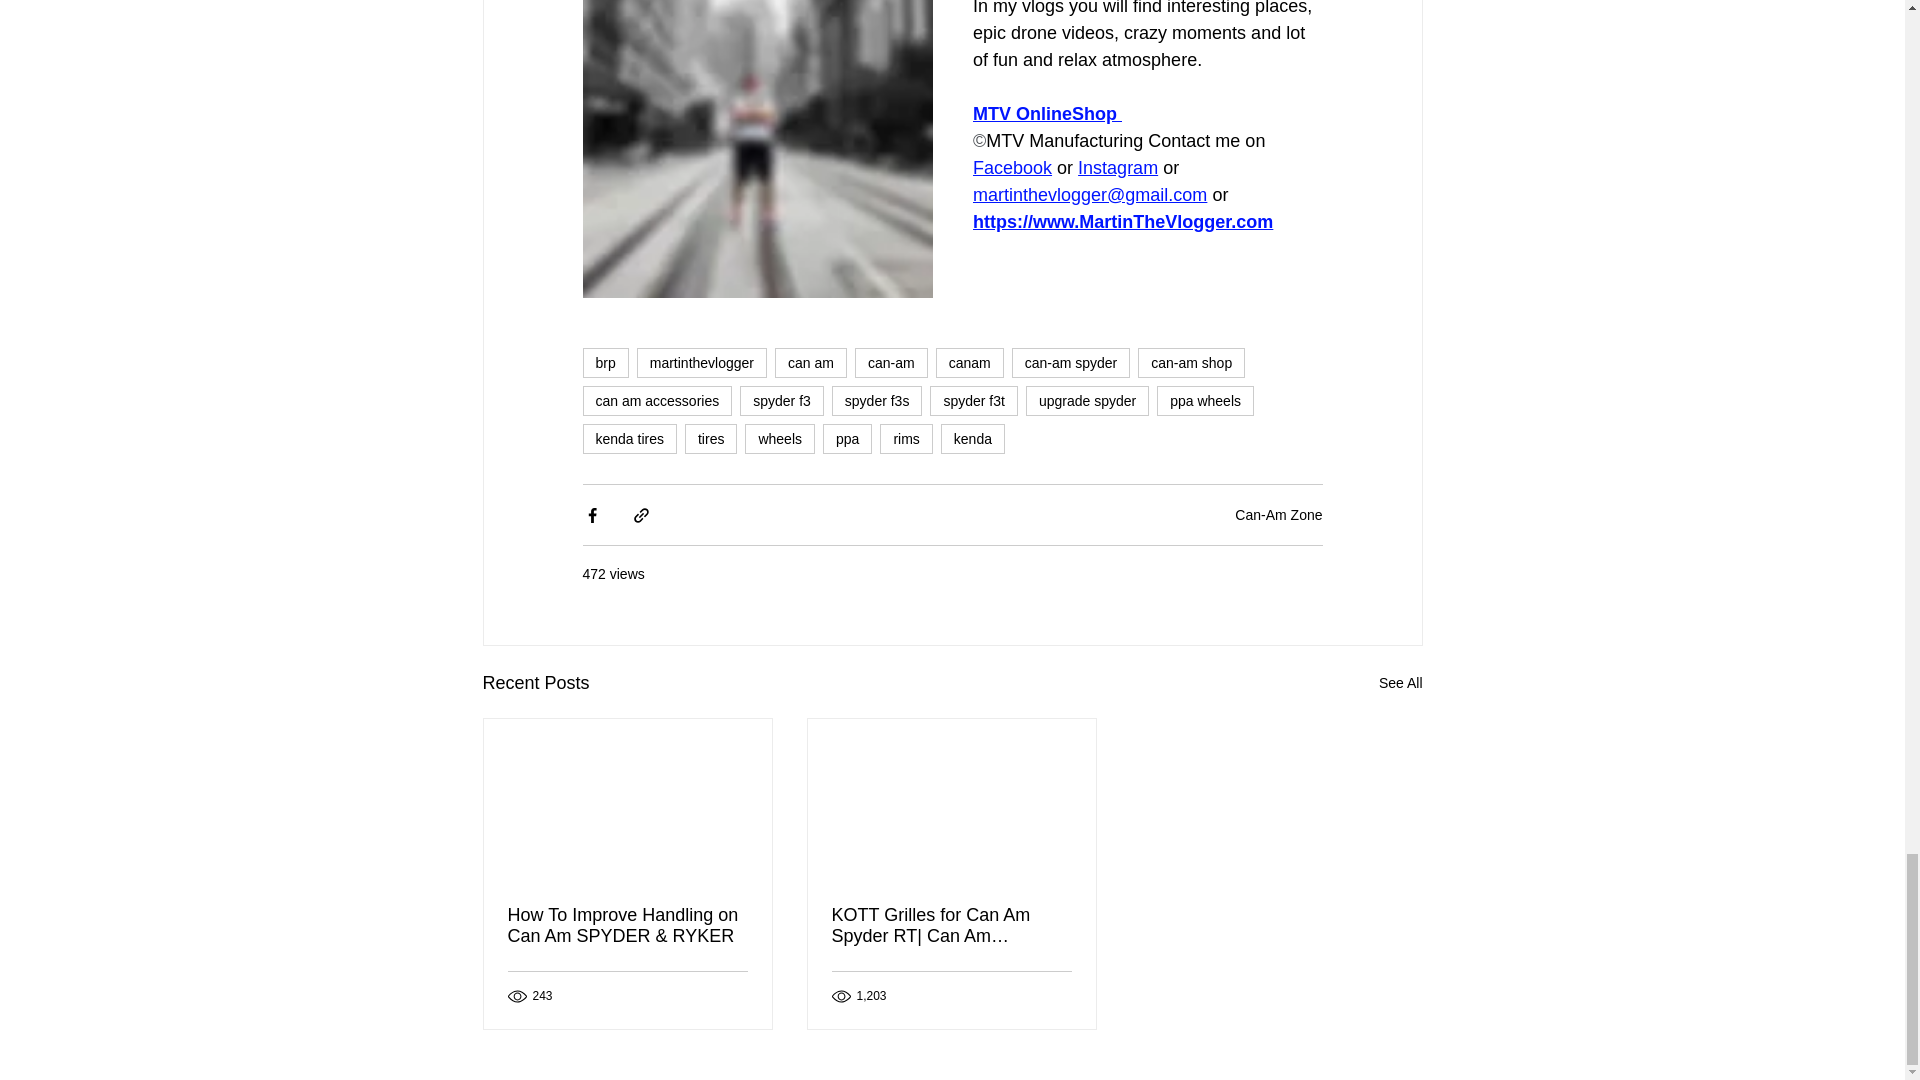 This screenshot has width=1920, height=1080. What do you see at coordinates (1117, 168) in the screenshot?
I see `Instagram` at bounding box center [1117, 168].